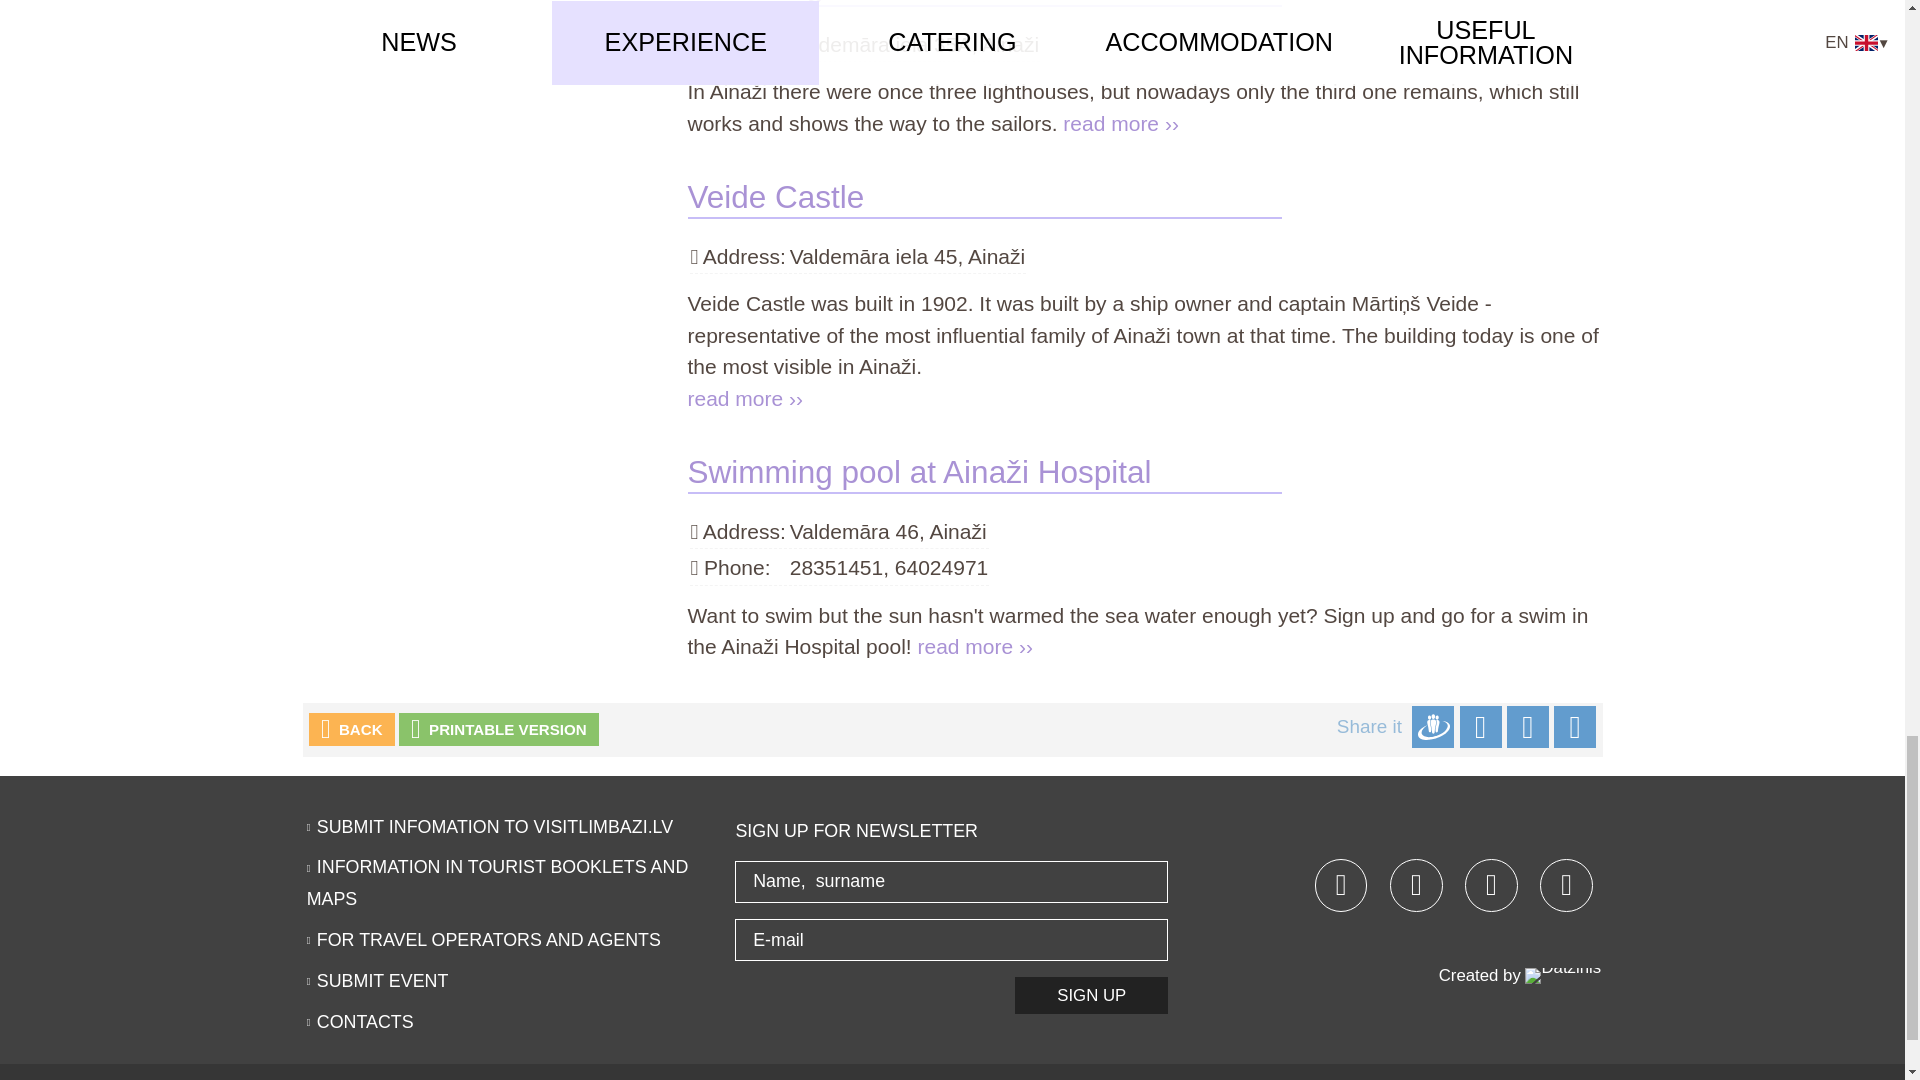 This screenshot has height=1080, width=1920. Describe the element at coordinates (499, 729) in the screenshot. I see `  PRINTABLE VERSION` at that location.